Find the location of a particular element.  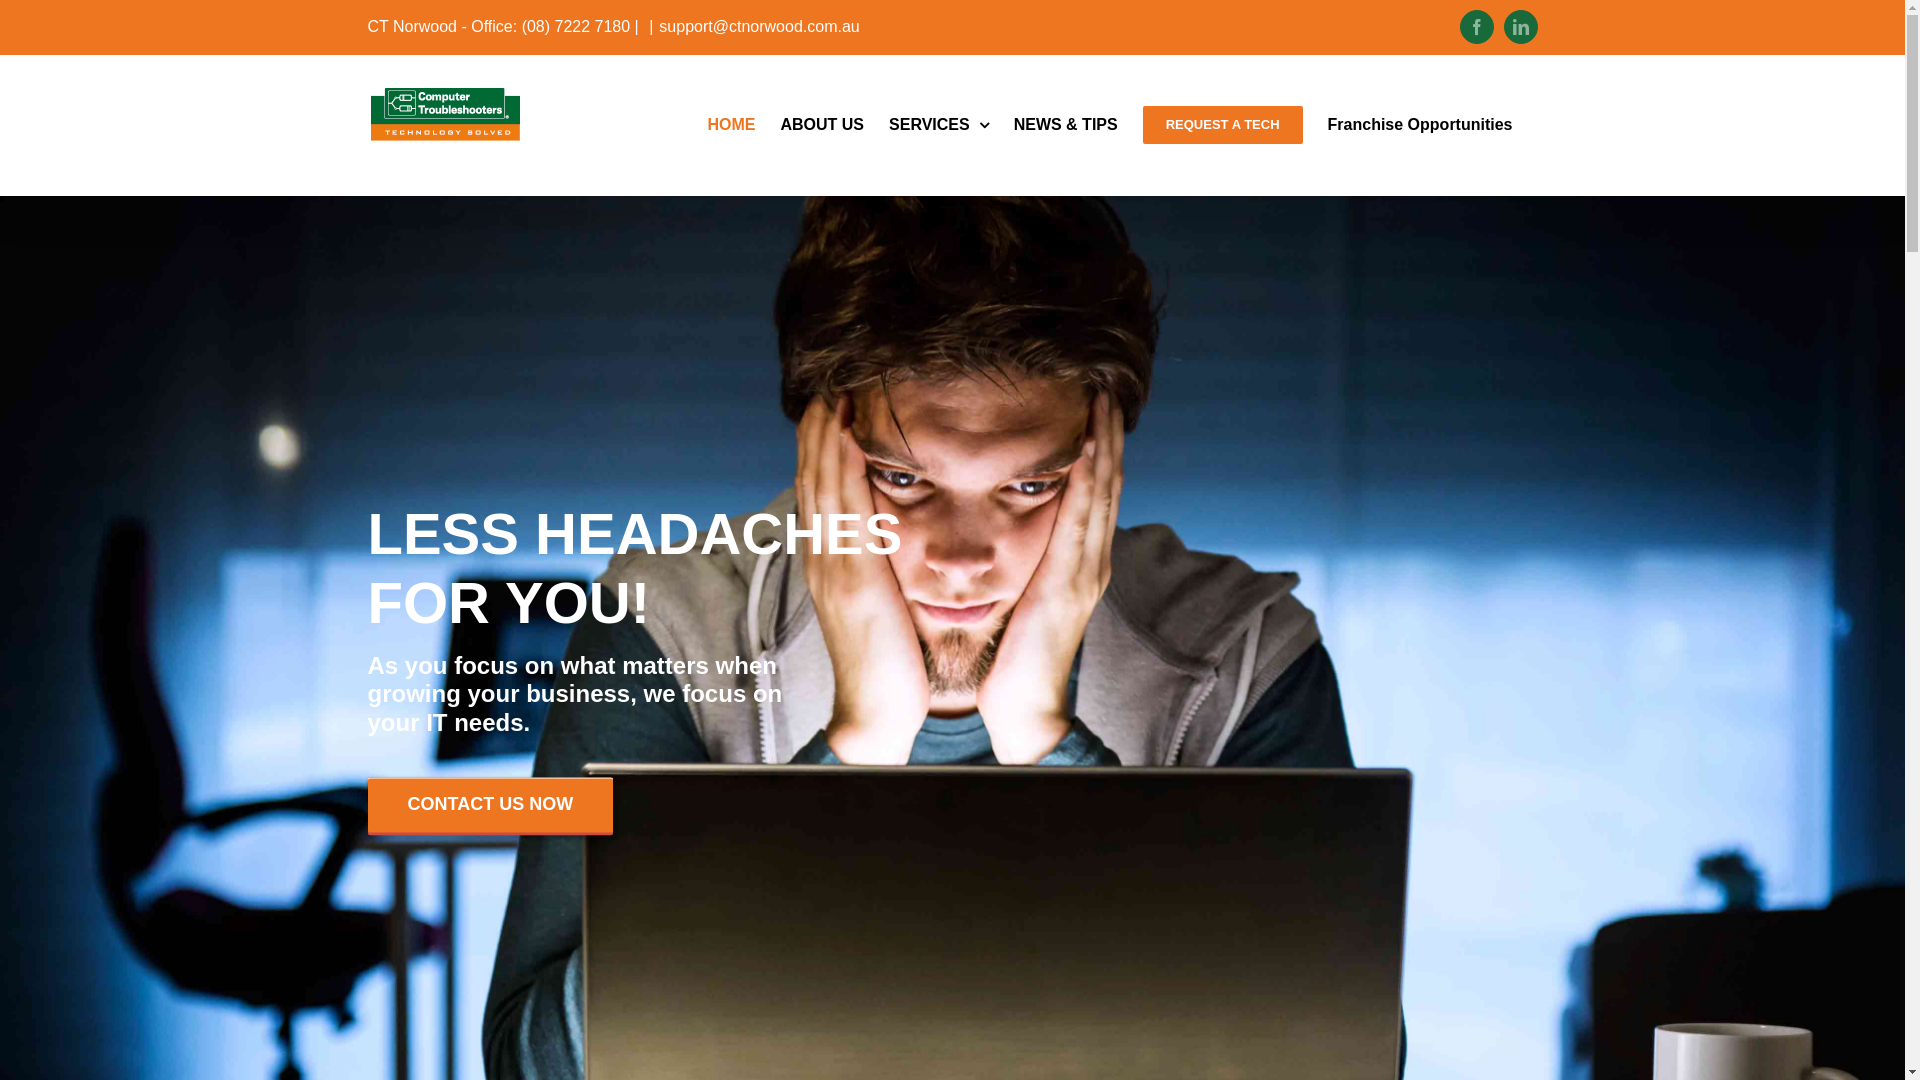

Franchise Opportunities is located at coordinates (1420, 125).